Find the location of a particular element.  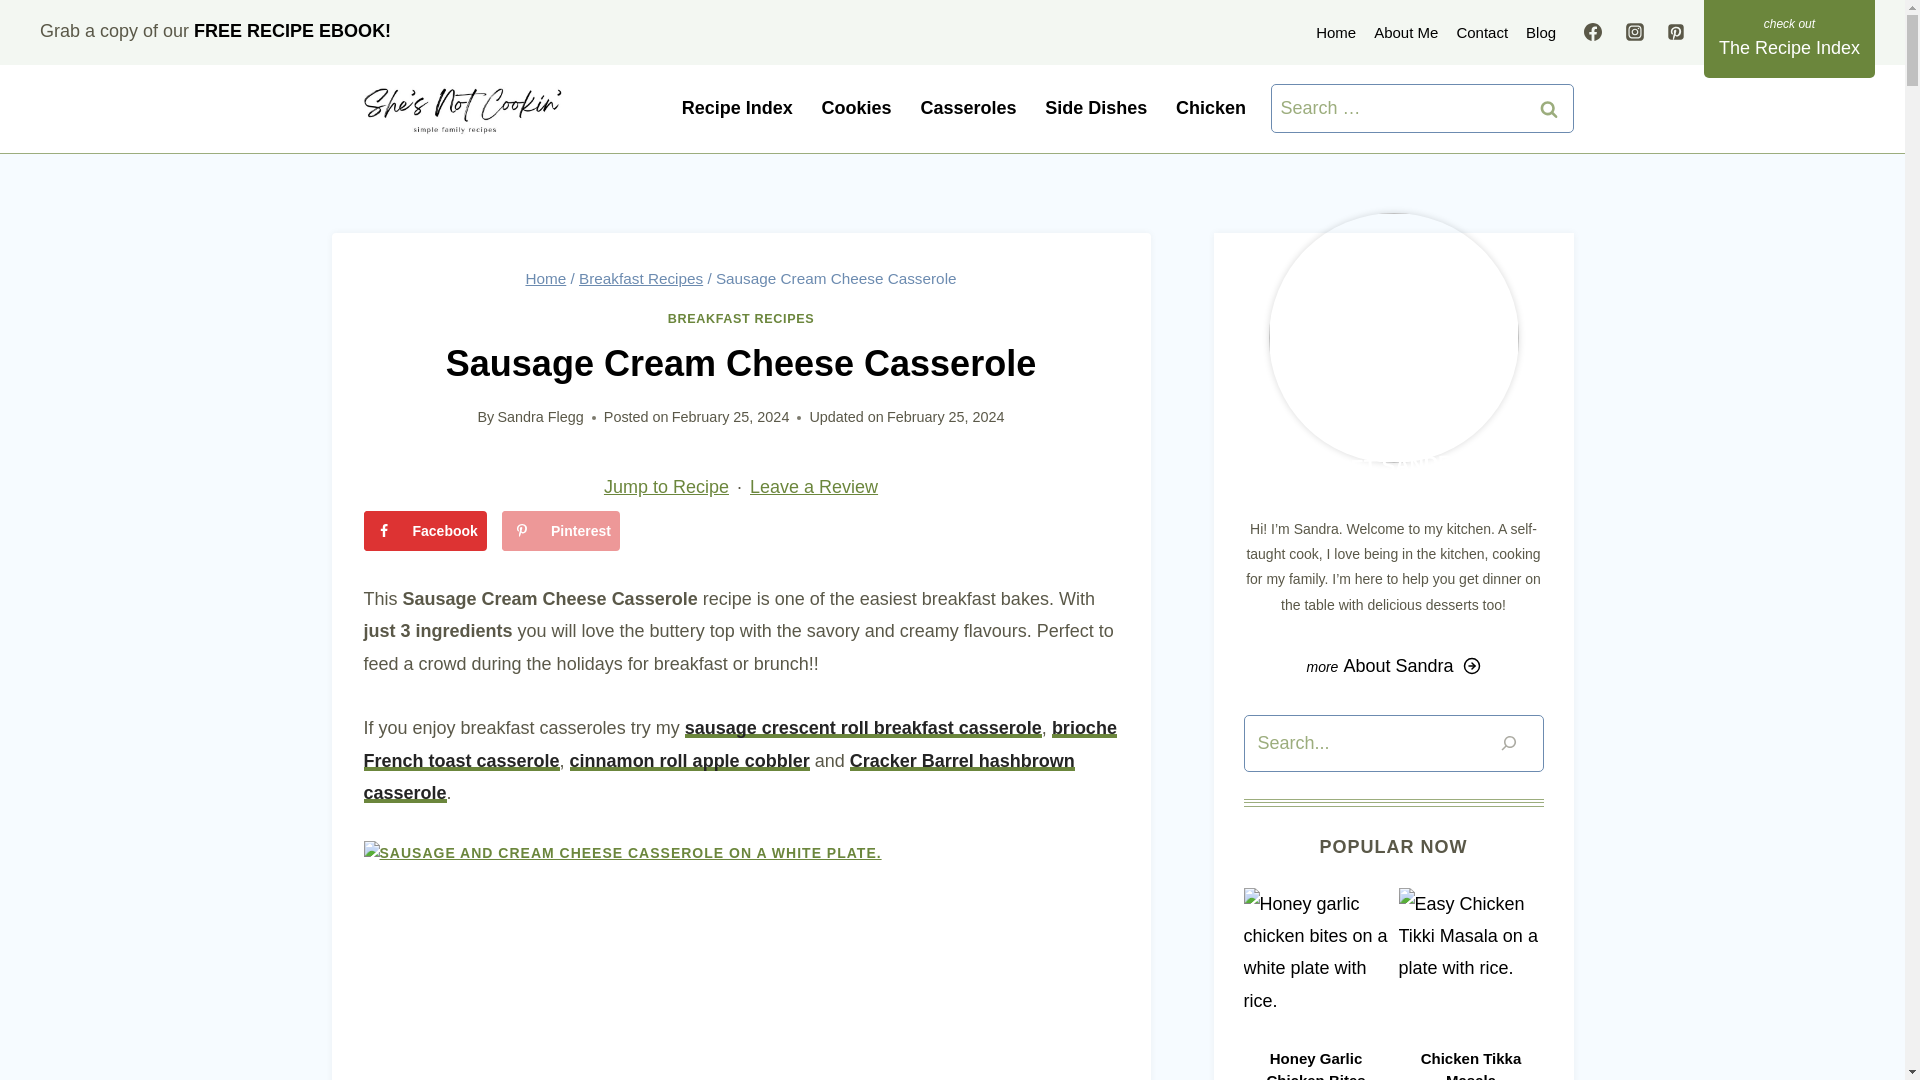

Pinterest is located at coordinates (560, 530).